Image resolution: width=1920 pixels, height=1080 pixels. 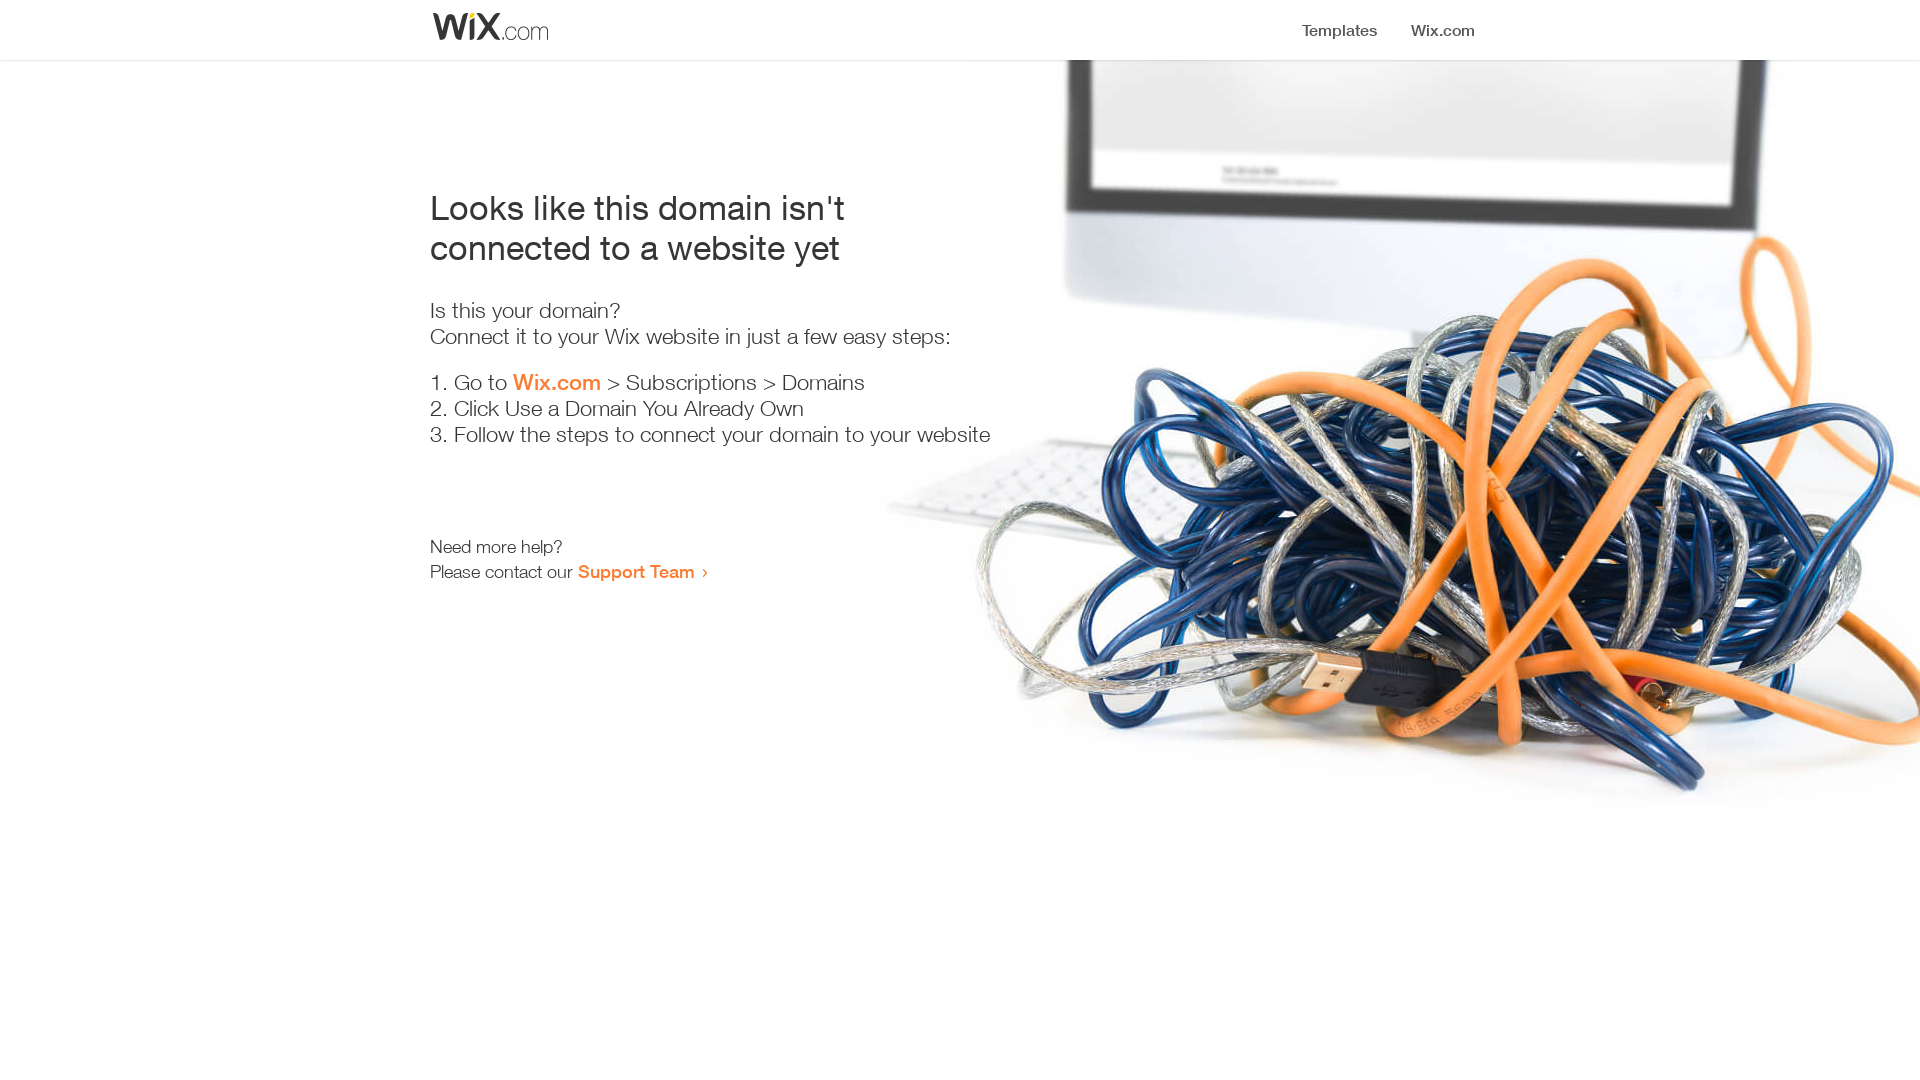 I want to click on Wix.com, so click(x=557, y=382).